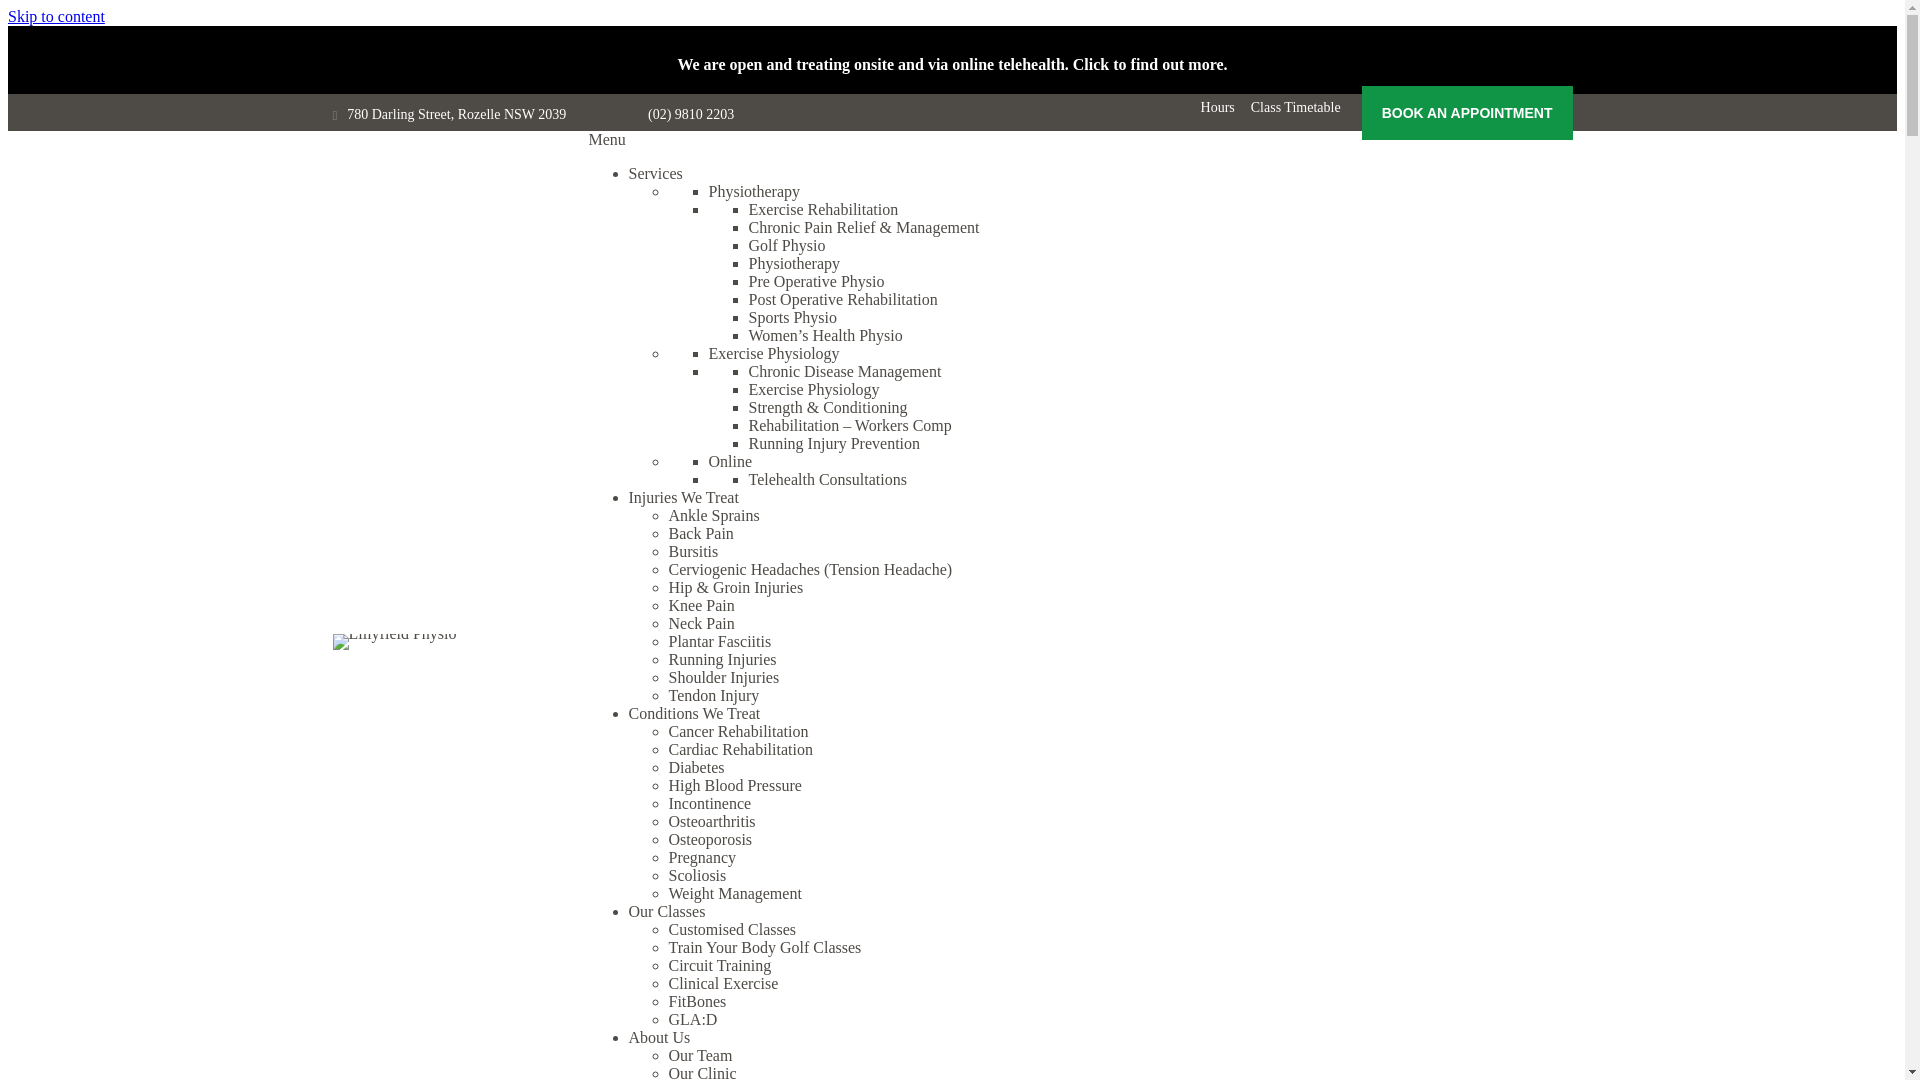 This screenshot has width=1920, height=1080. What do you see at coordinates (693, 552) in the screenshot?
I see `Bursitis` at bounding box center [693, 552].